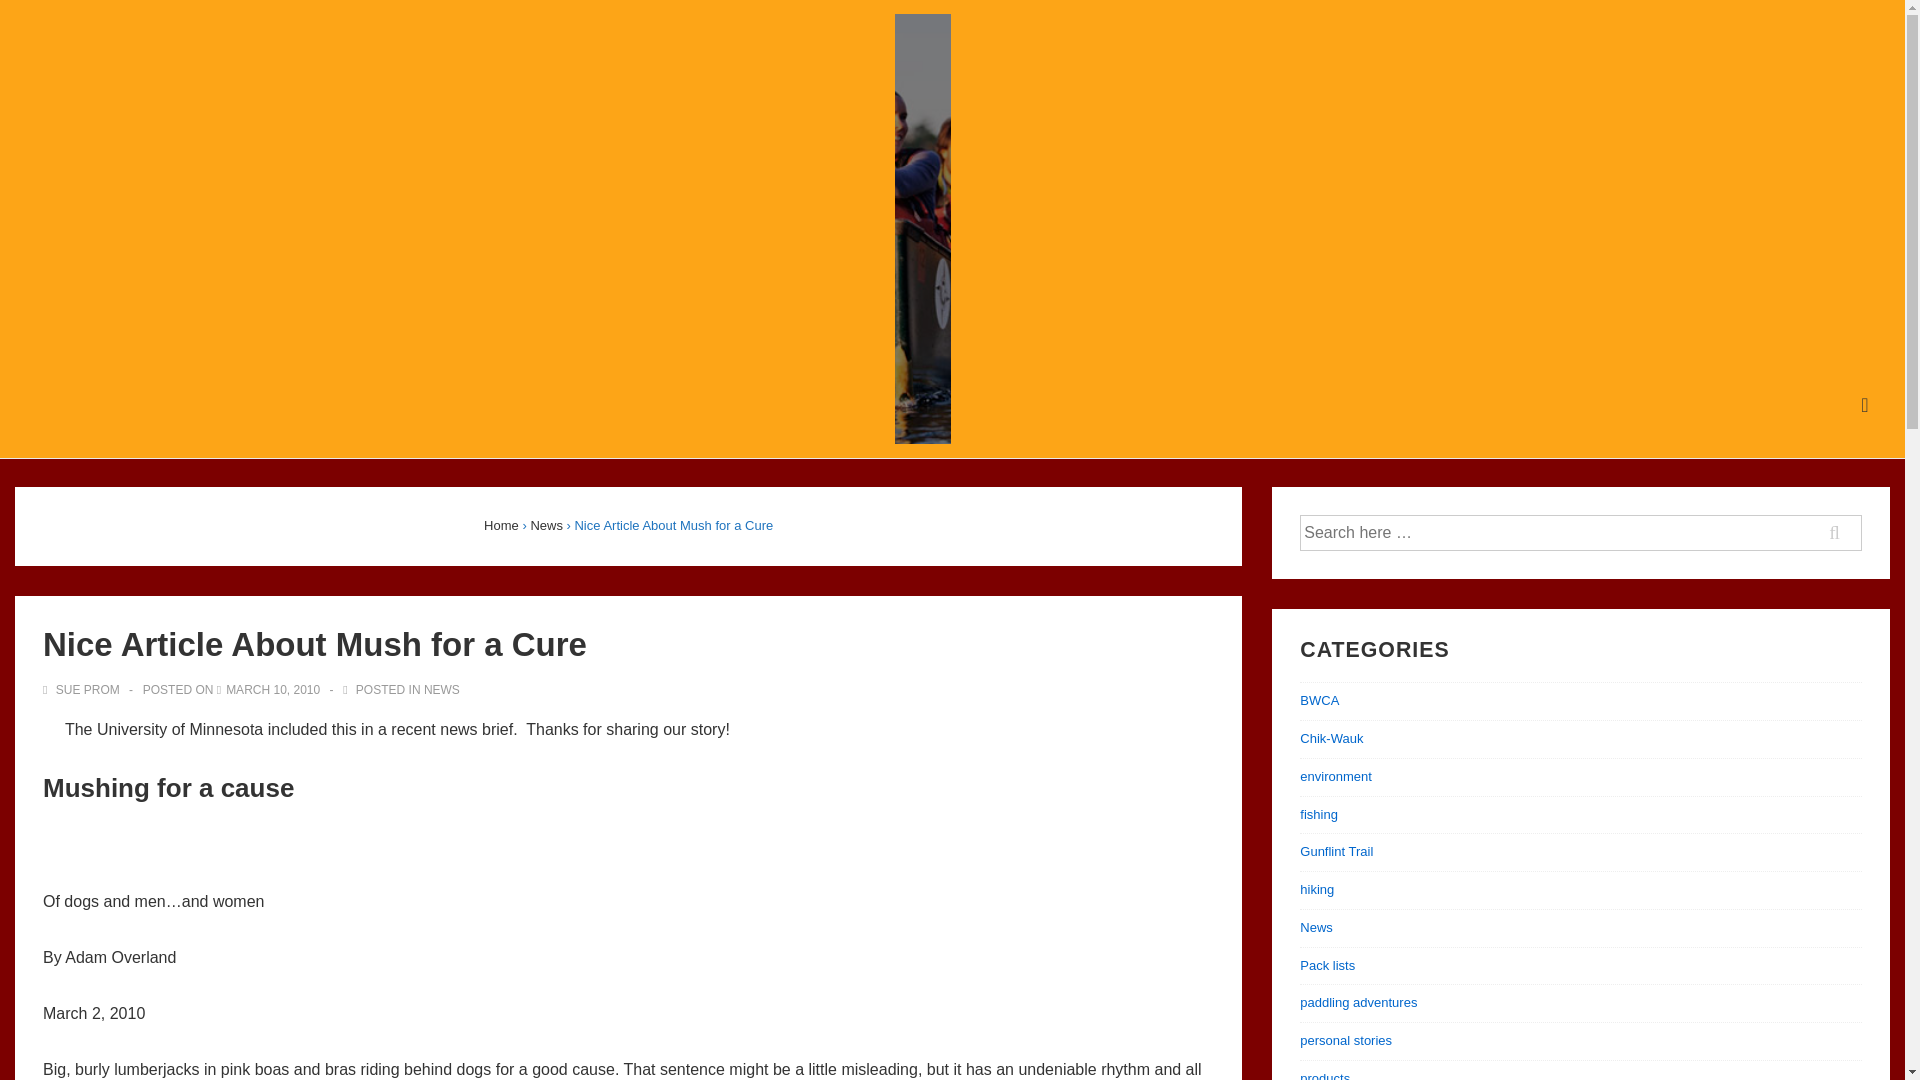  Describe the element at coordinates (1318, 814) in the screenshot. I see `fishing` at that location.